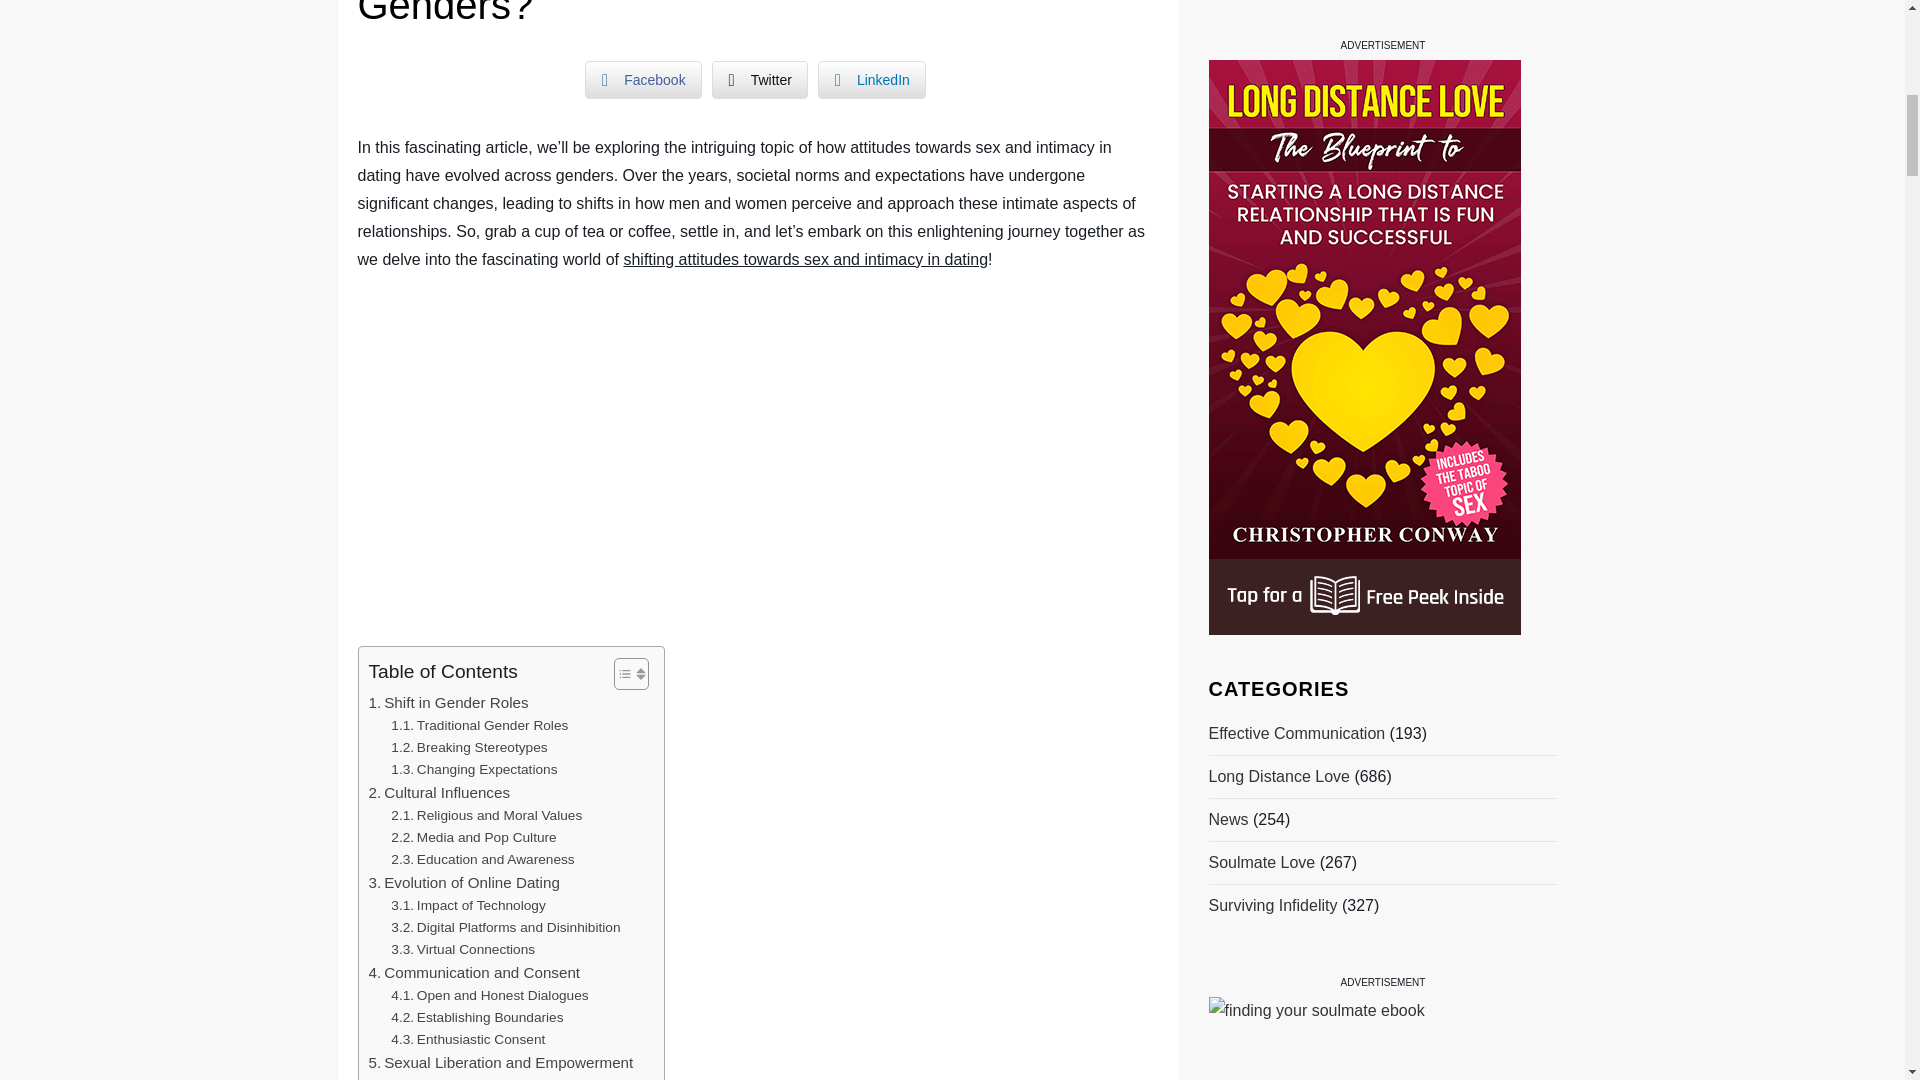 Image resolution: width=1920 pixels, height=1080 pixels. What do you see at coordinates (480, 725) in the screenshot?
I see `Traditional Gender Roles` at bounding box center [480, 725].